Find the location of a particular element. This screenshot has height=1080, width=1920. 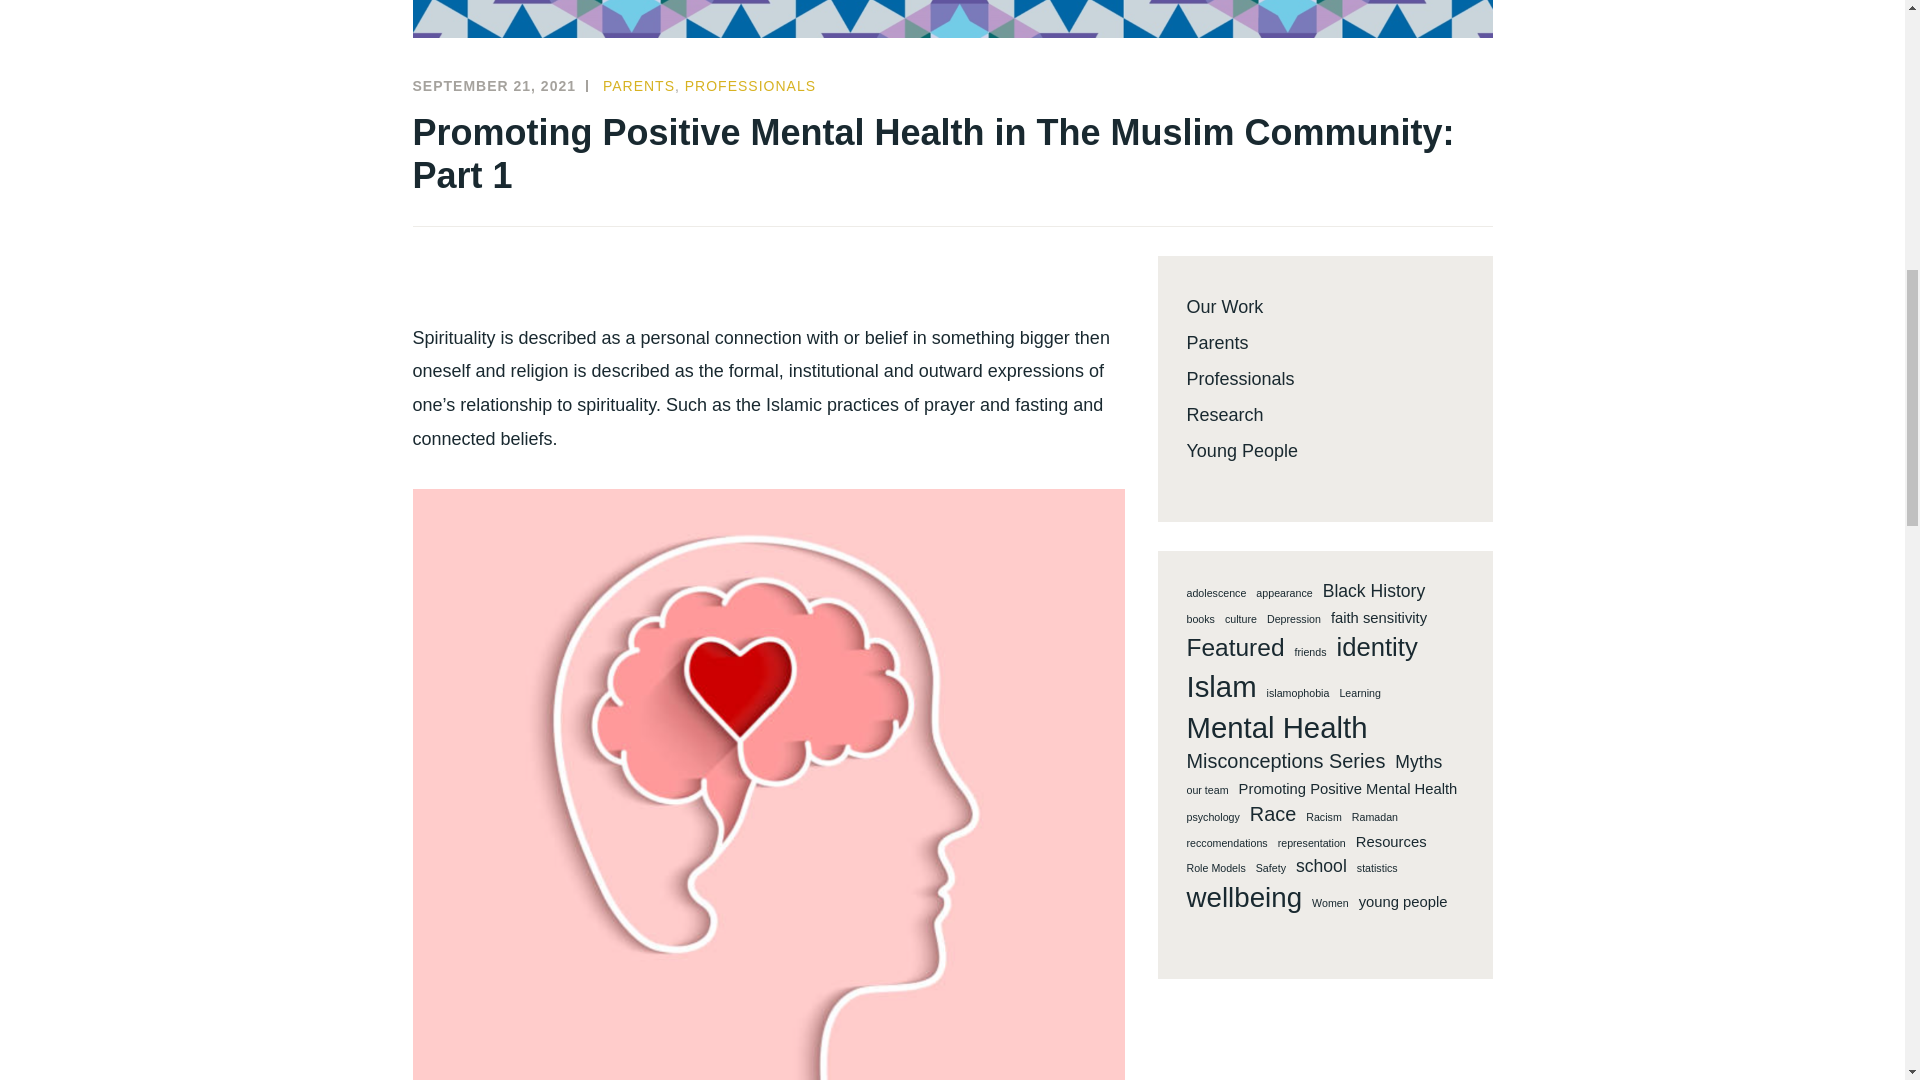

PROFESSIONALS is located at coordinates (750, 85).